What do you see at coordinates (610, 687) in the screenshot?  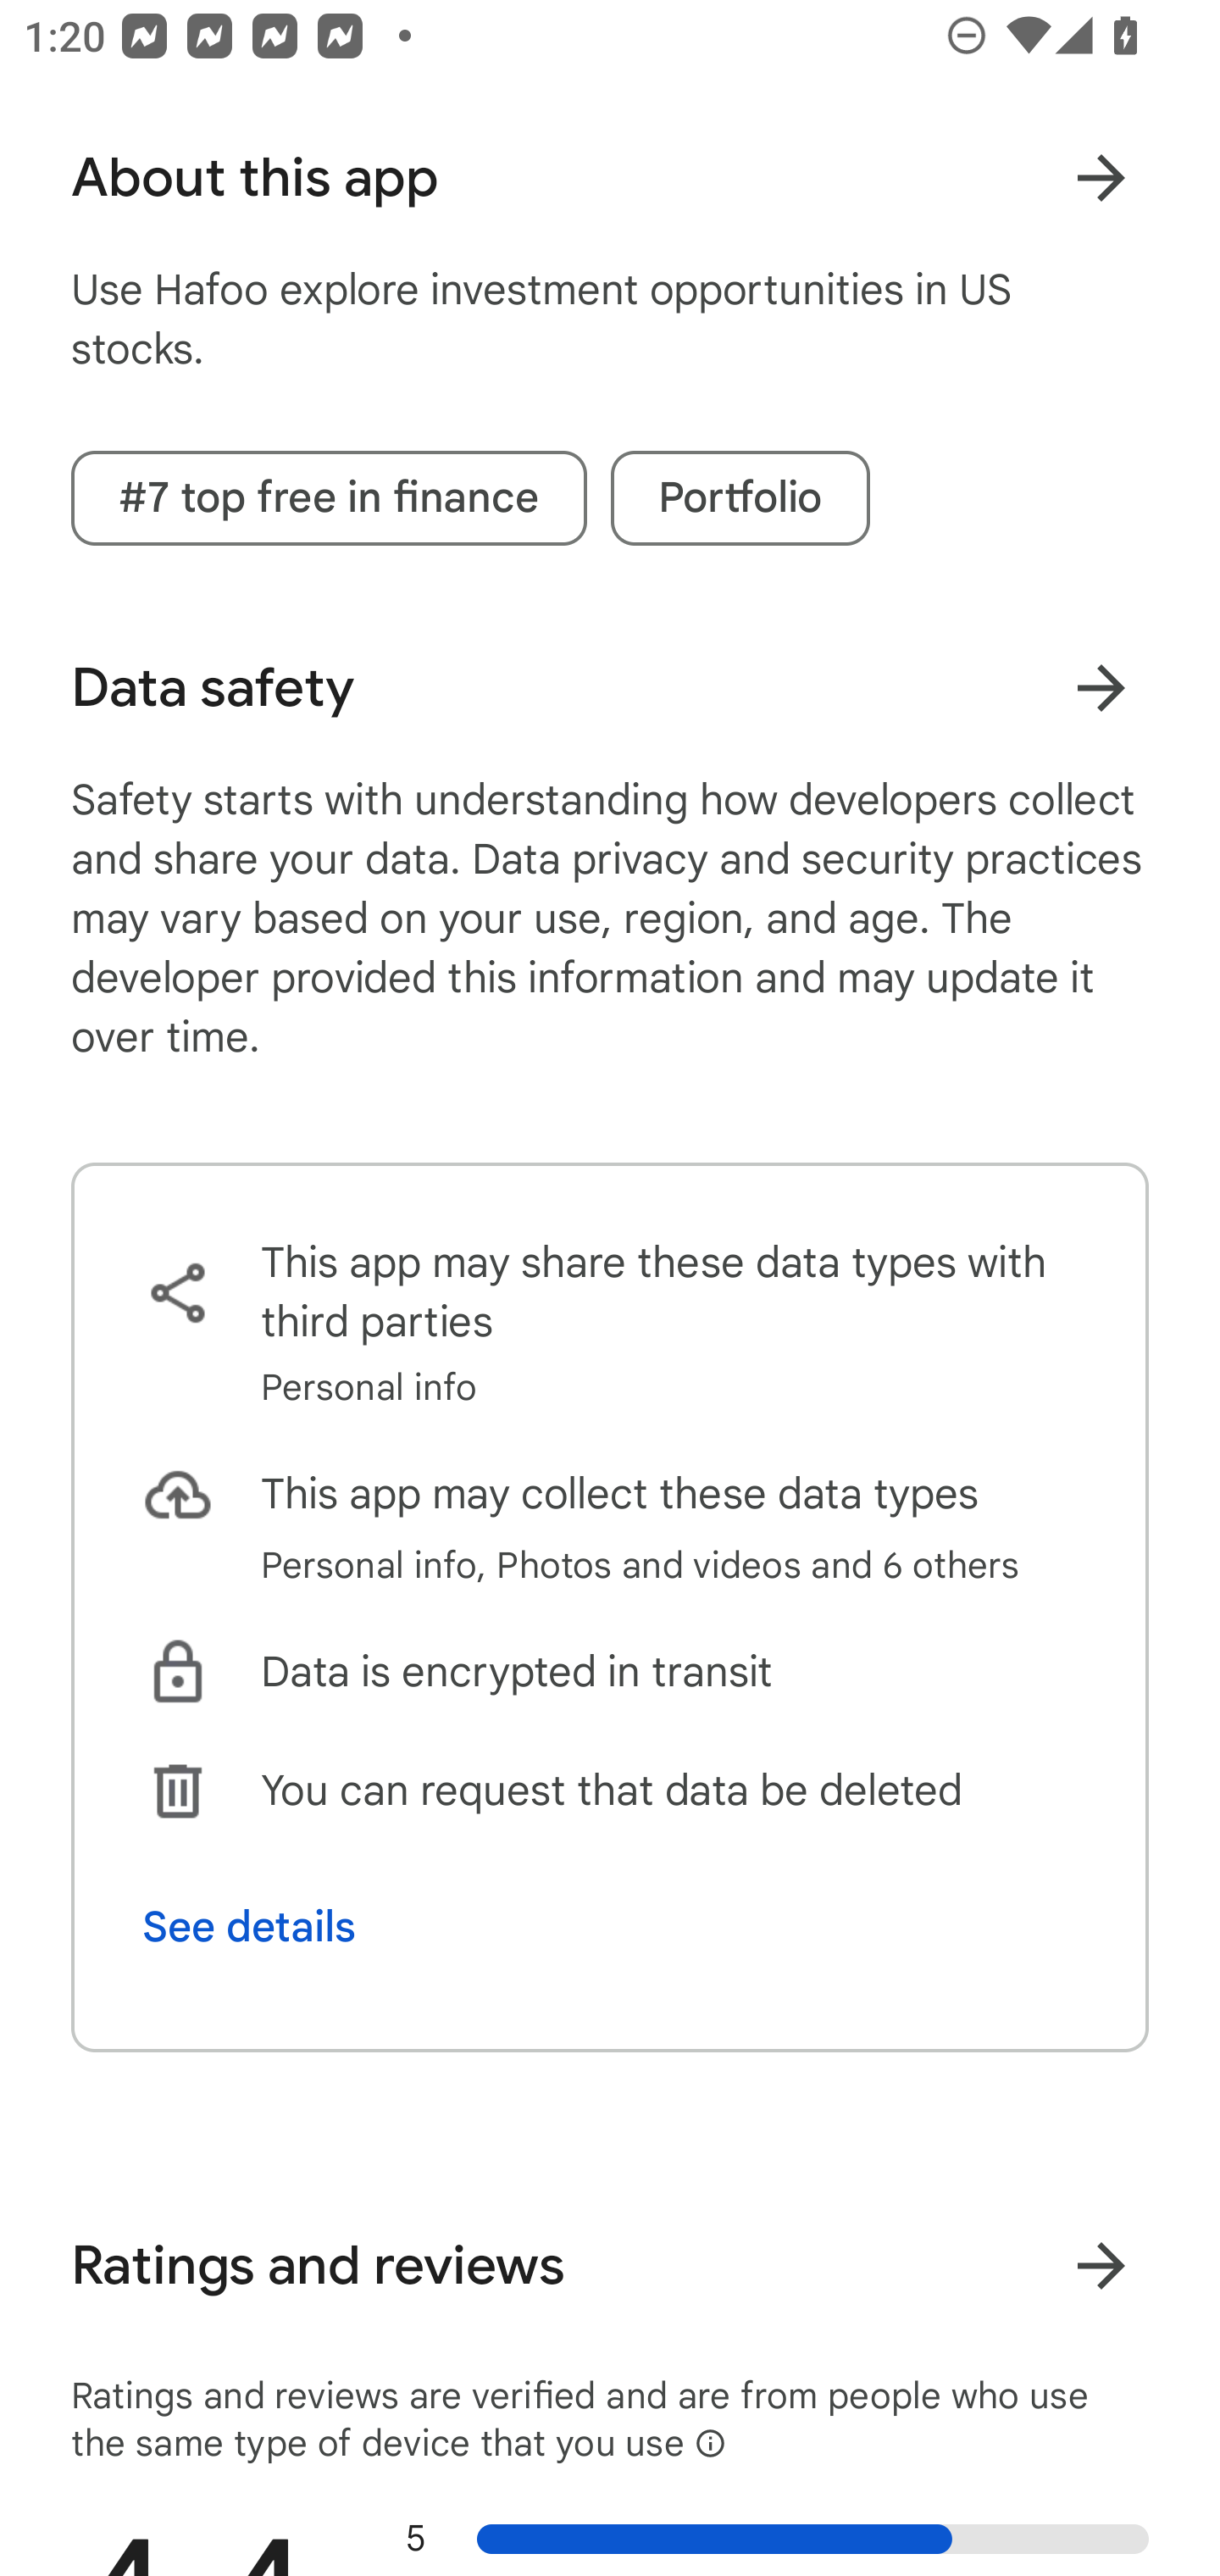 I see `Data safety Learn more about data safety` at bounding box center [610, 687].